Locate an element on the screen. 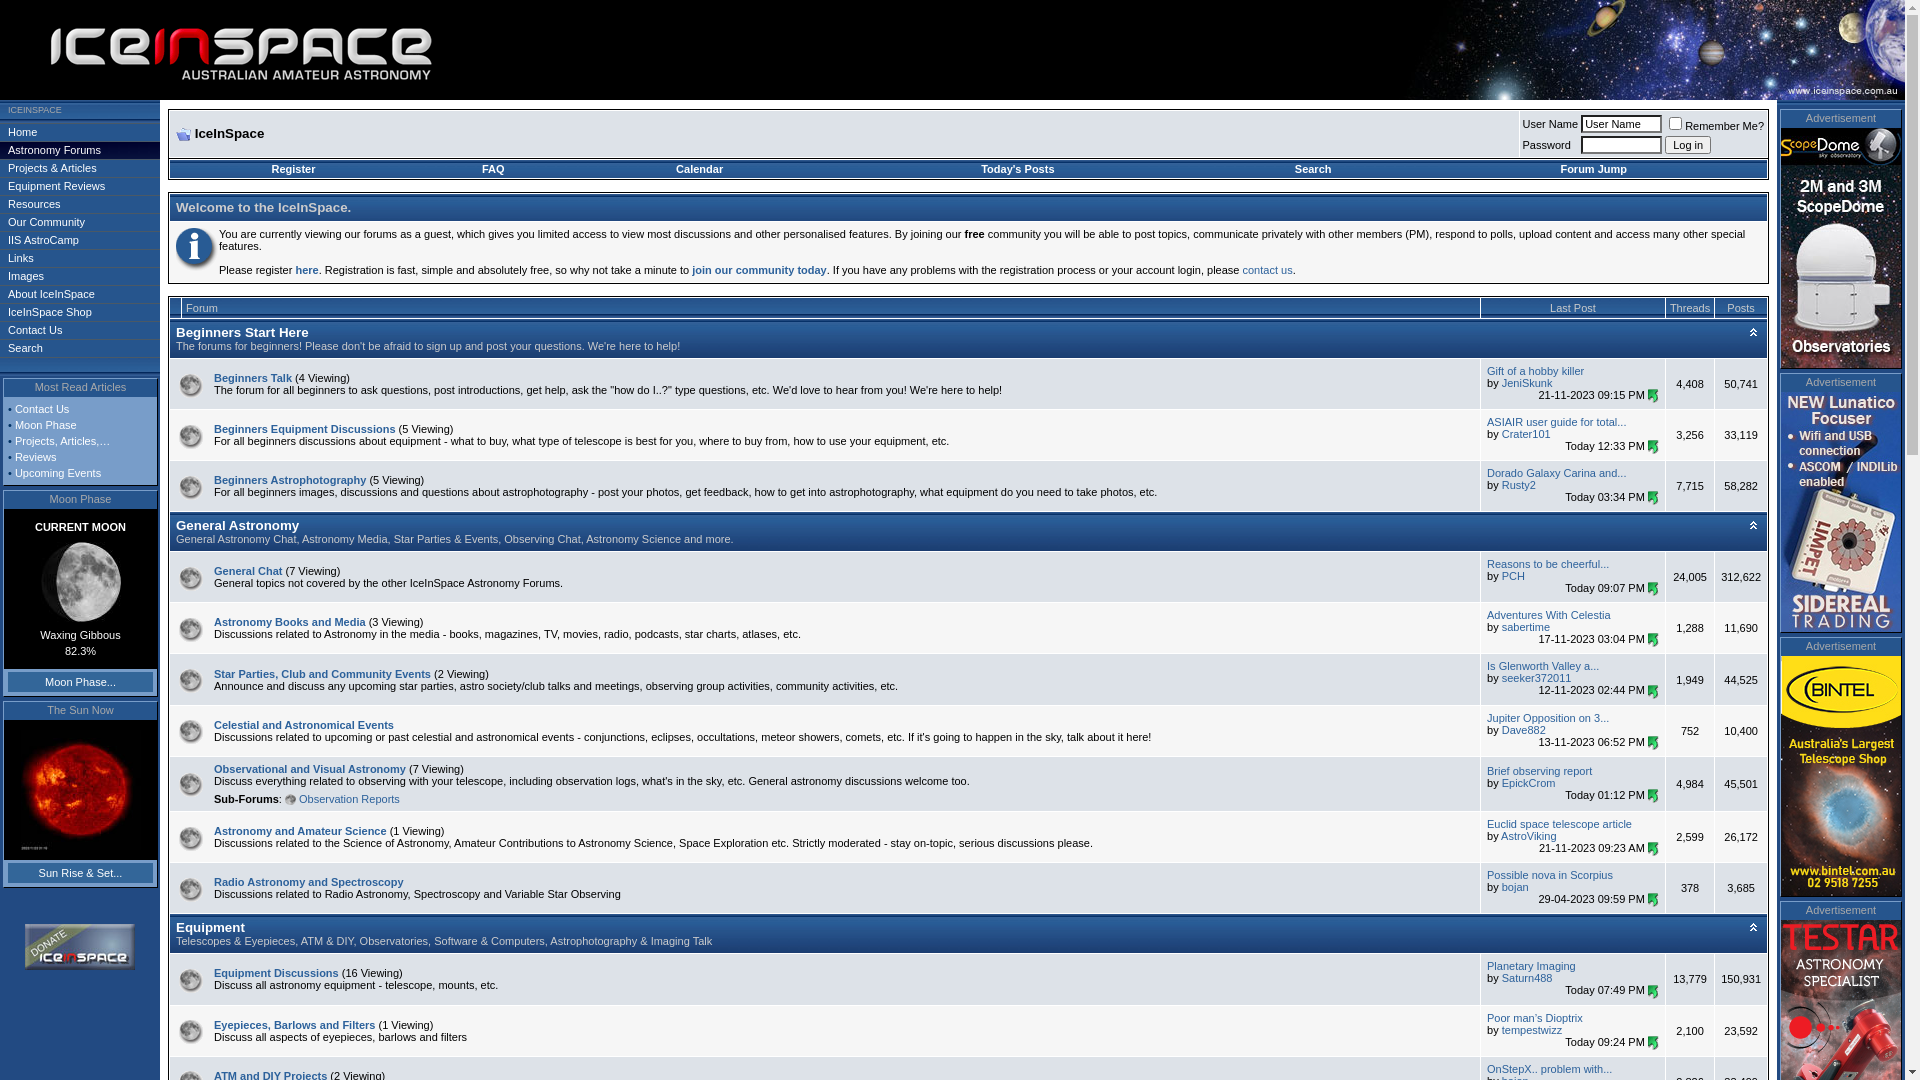 This screenshot has height=1080, width=1920. Adventures With Celestia is located at coordinates (1549, 615).